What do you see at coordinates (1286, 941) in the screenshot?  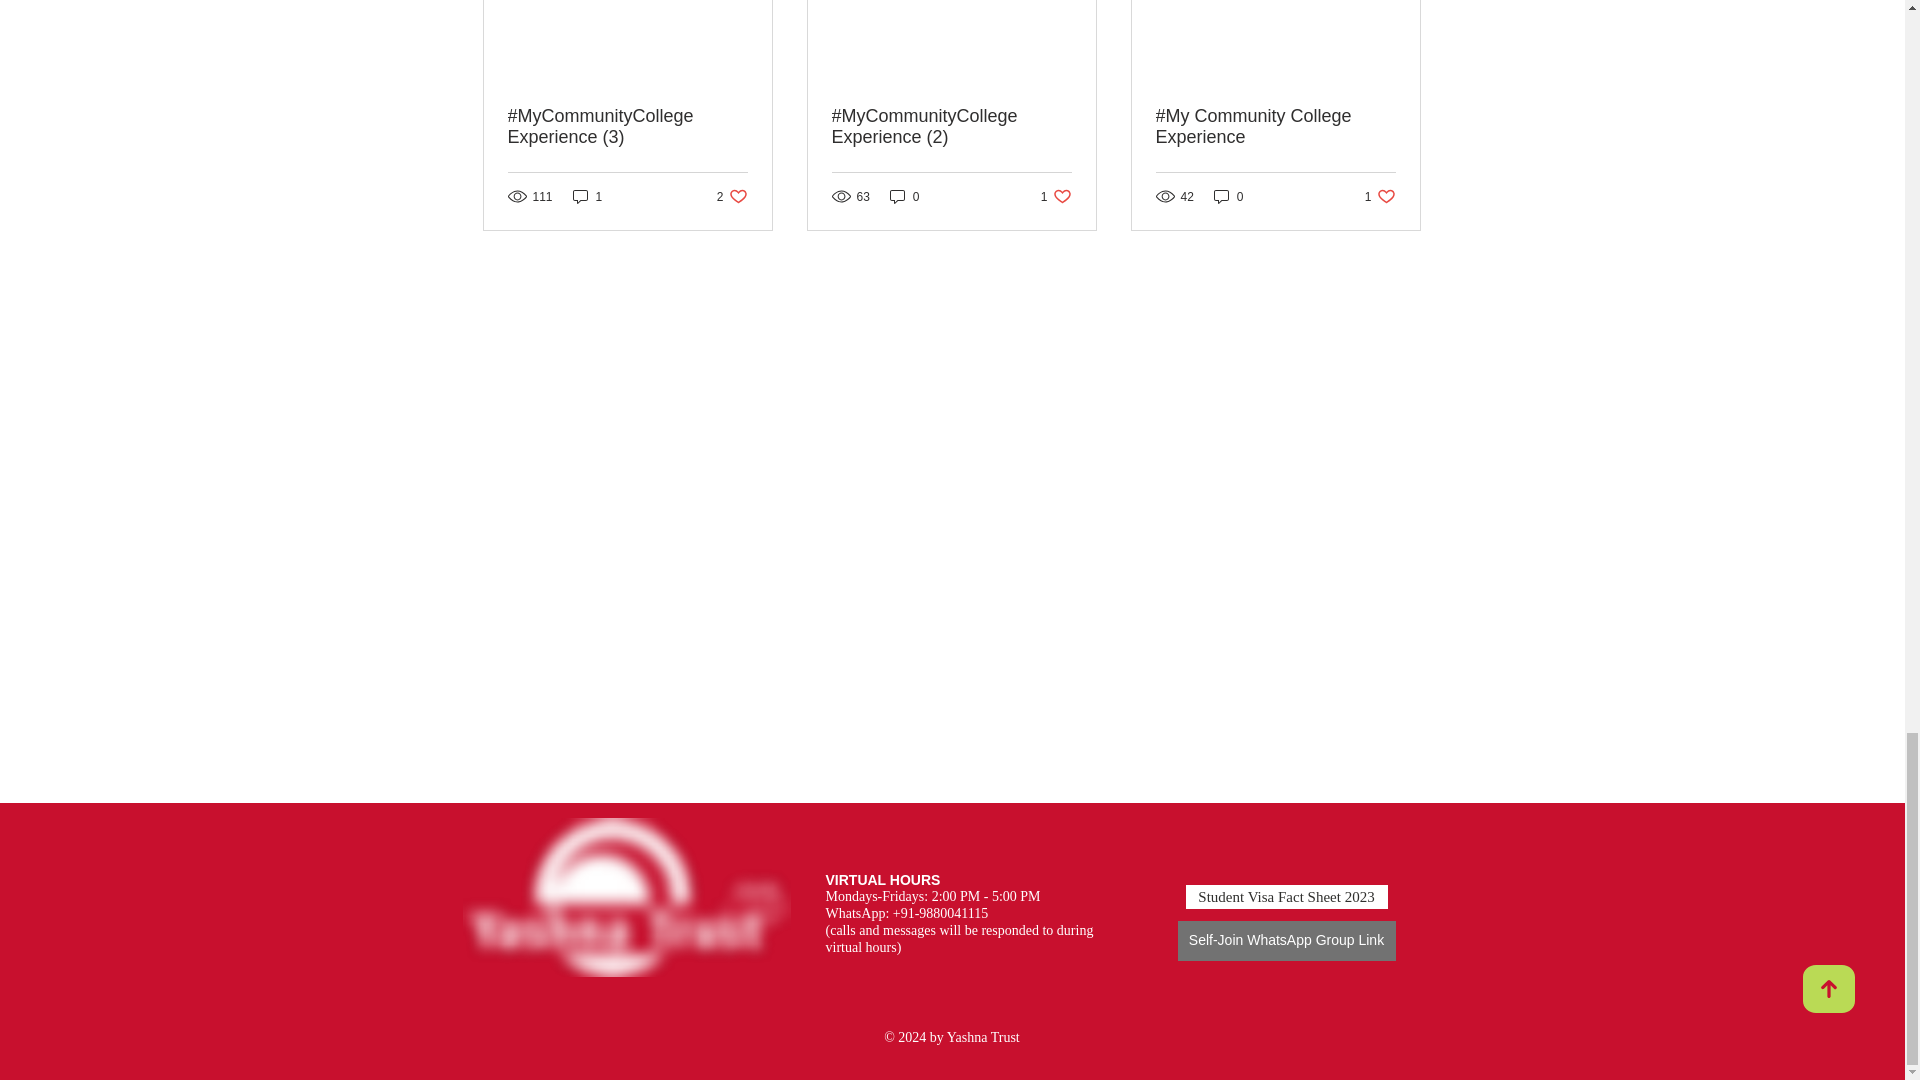 I see `Self-Join WhatsApp Group Link` at bounding box center [1286, 941].